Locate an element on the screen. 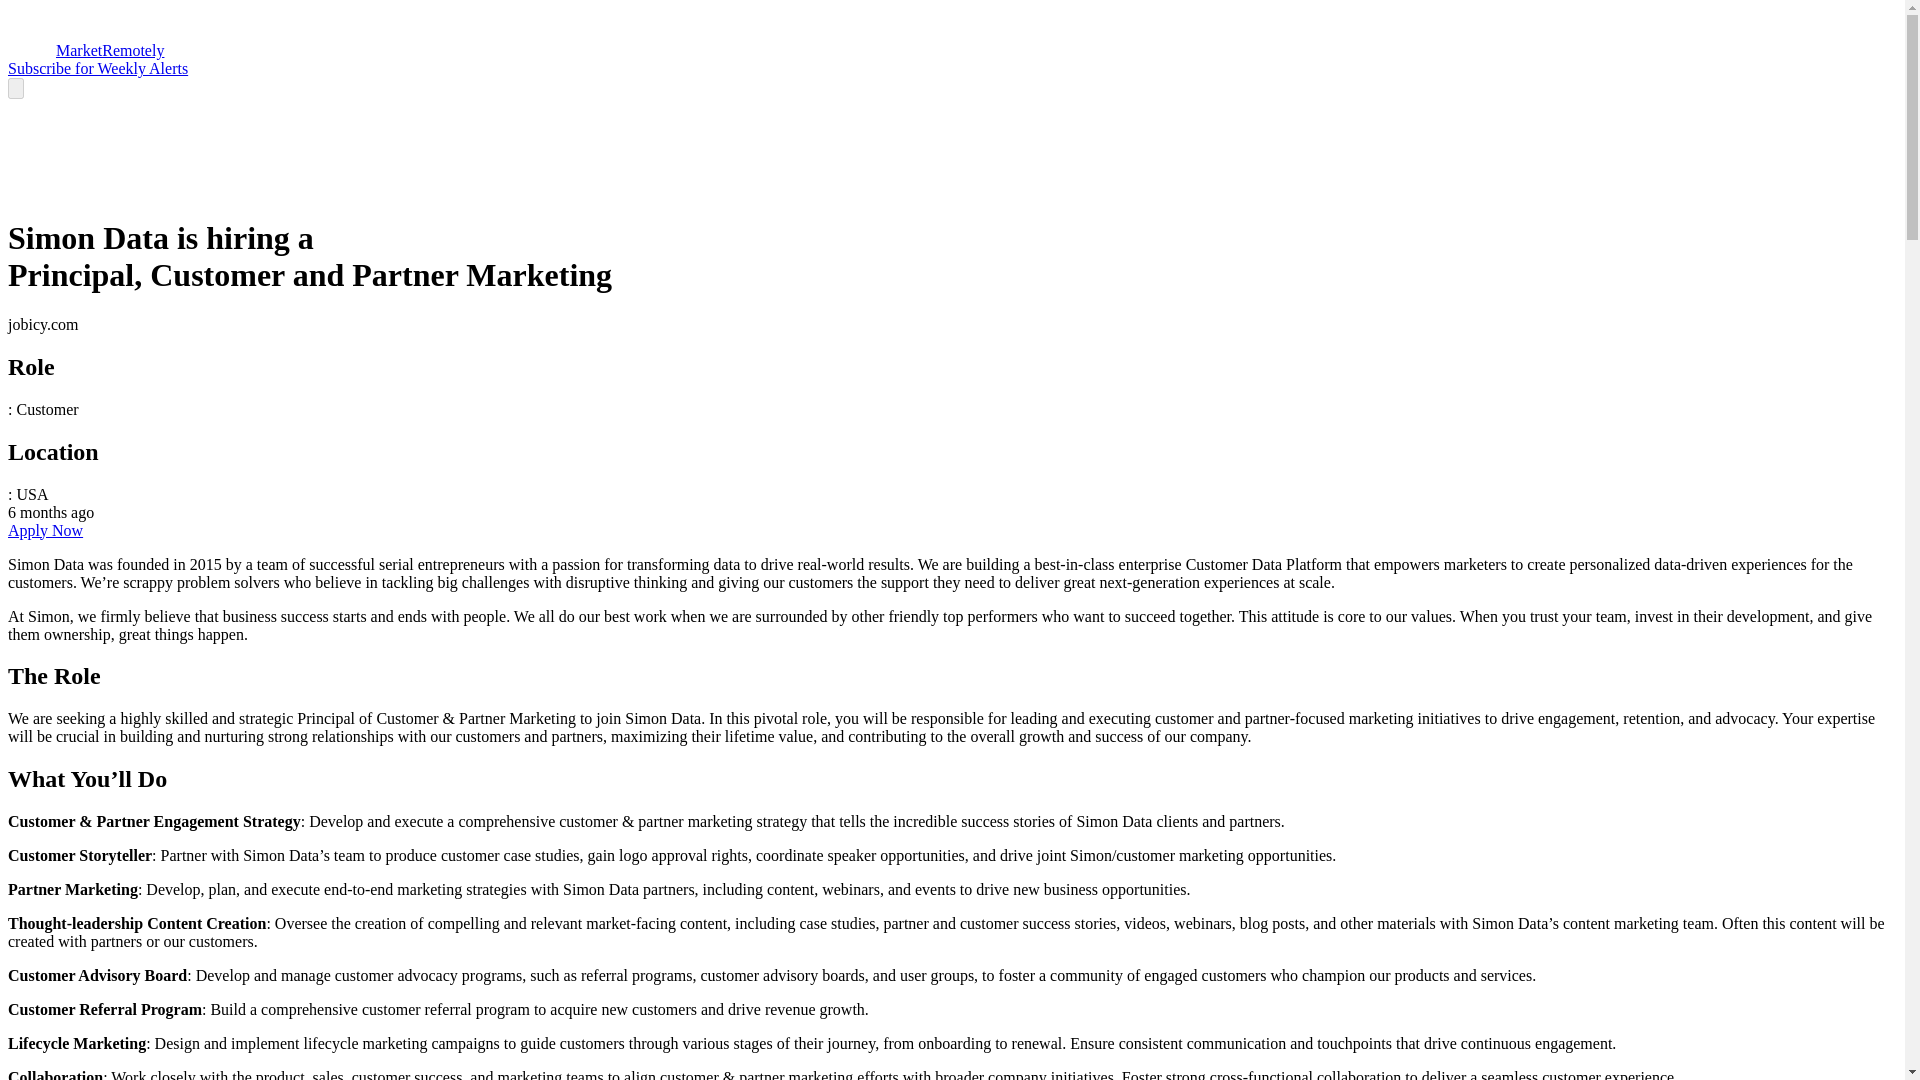  Subscribe for Weekly Alerts is located at coordinates (98, 68).